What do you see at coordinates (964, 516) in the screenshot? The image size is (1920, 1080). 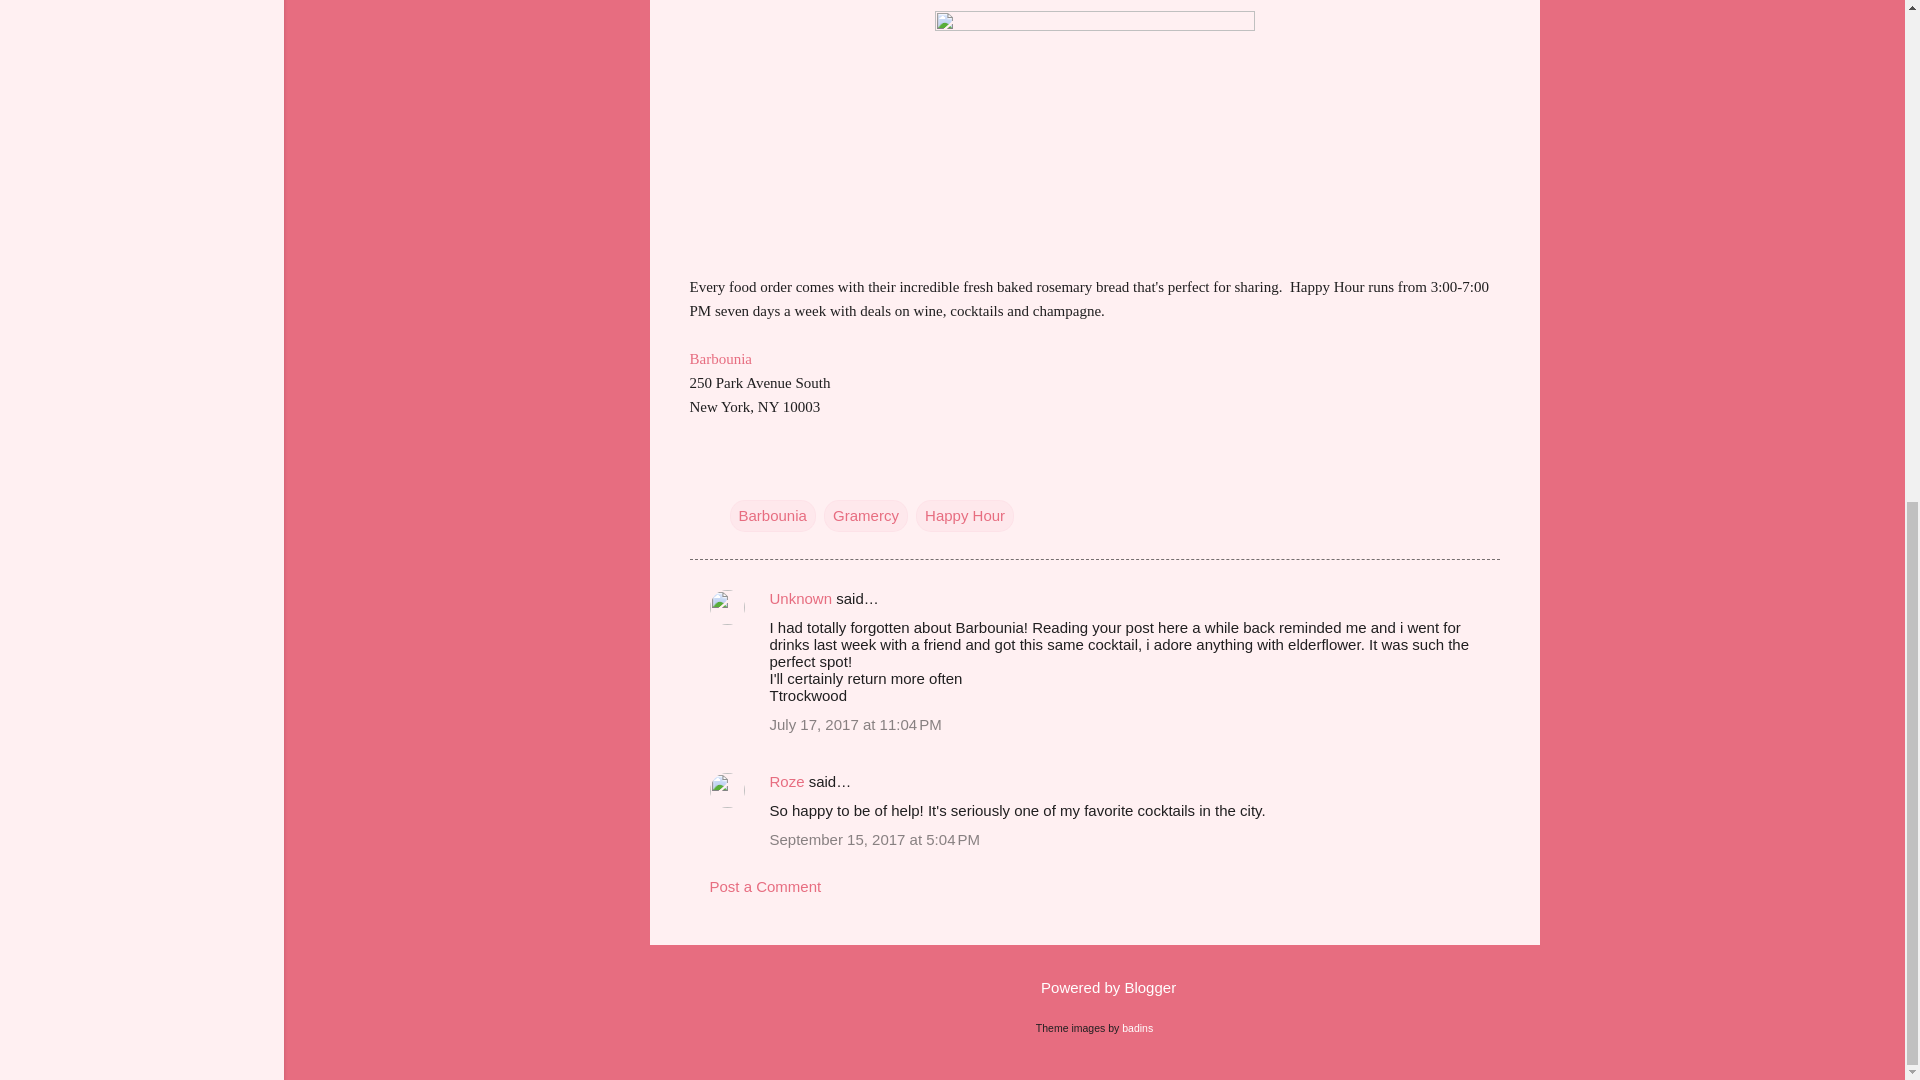 I see `Happy Hour` at bounding box center [964, 516].